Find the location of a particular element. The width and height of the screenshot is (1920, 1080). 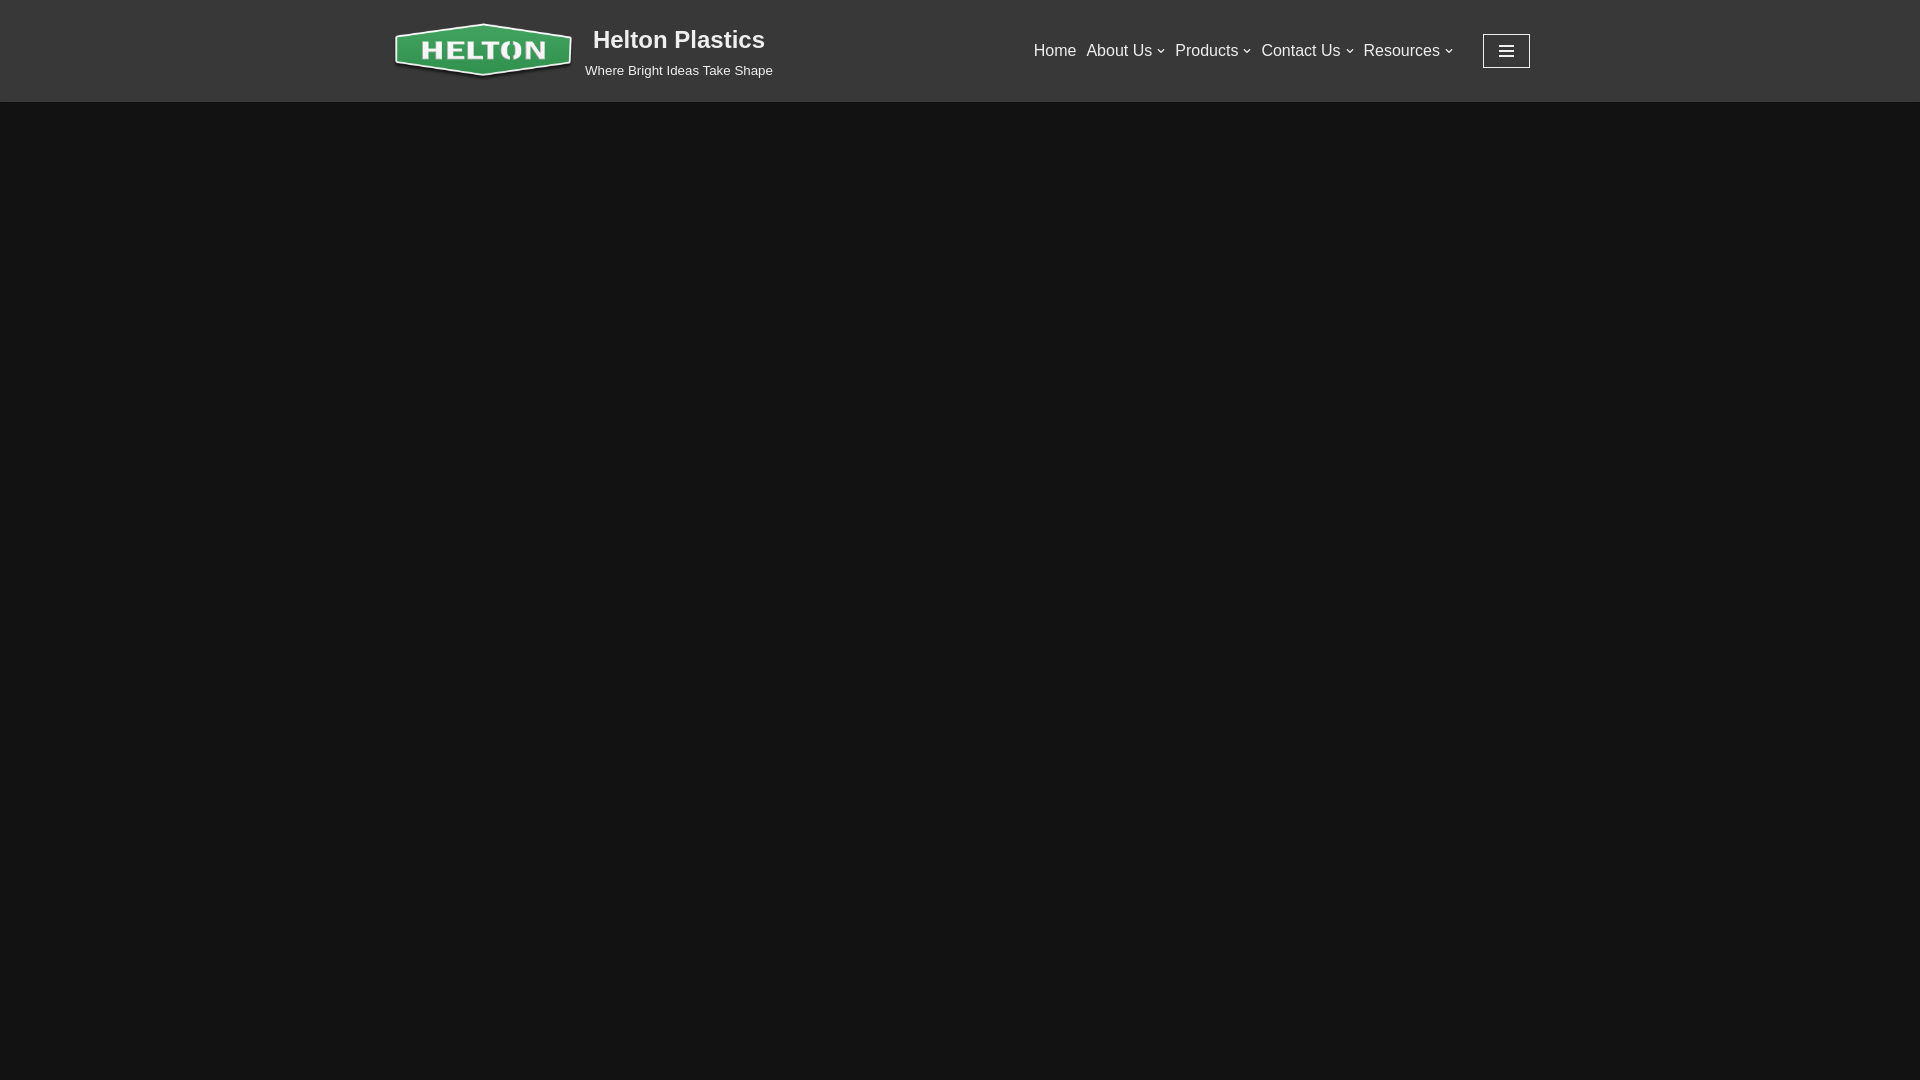

Helton Plastics is located at coordinates (1213, 50).